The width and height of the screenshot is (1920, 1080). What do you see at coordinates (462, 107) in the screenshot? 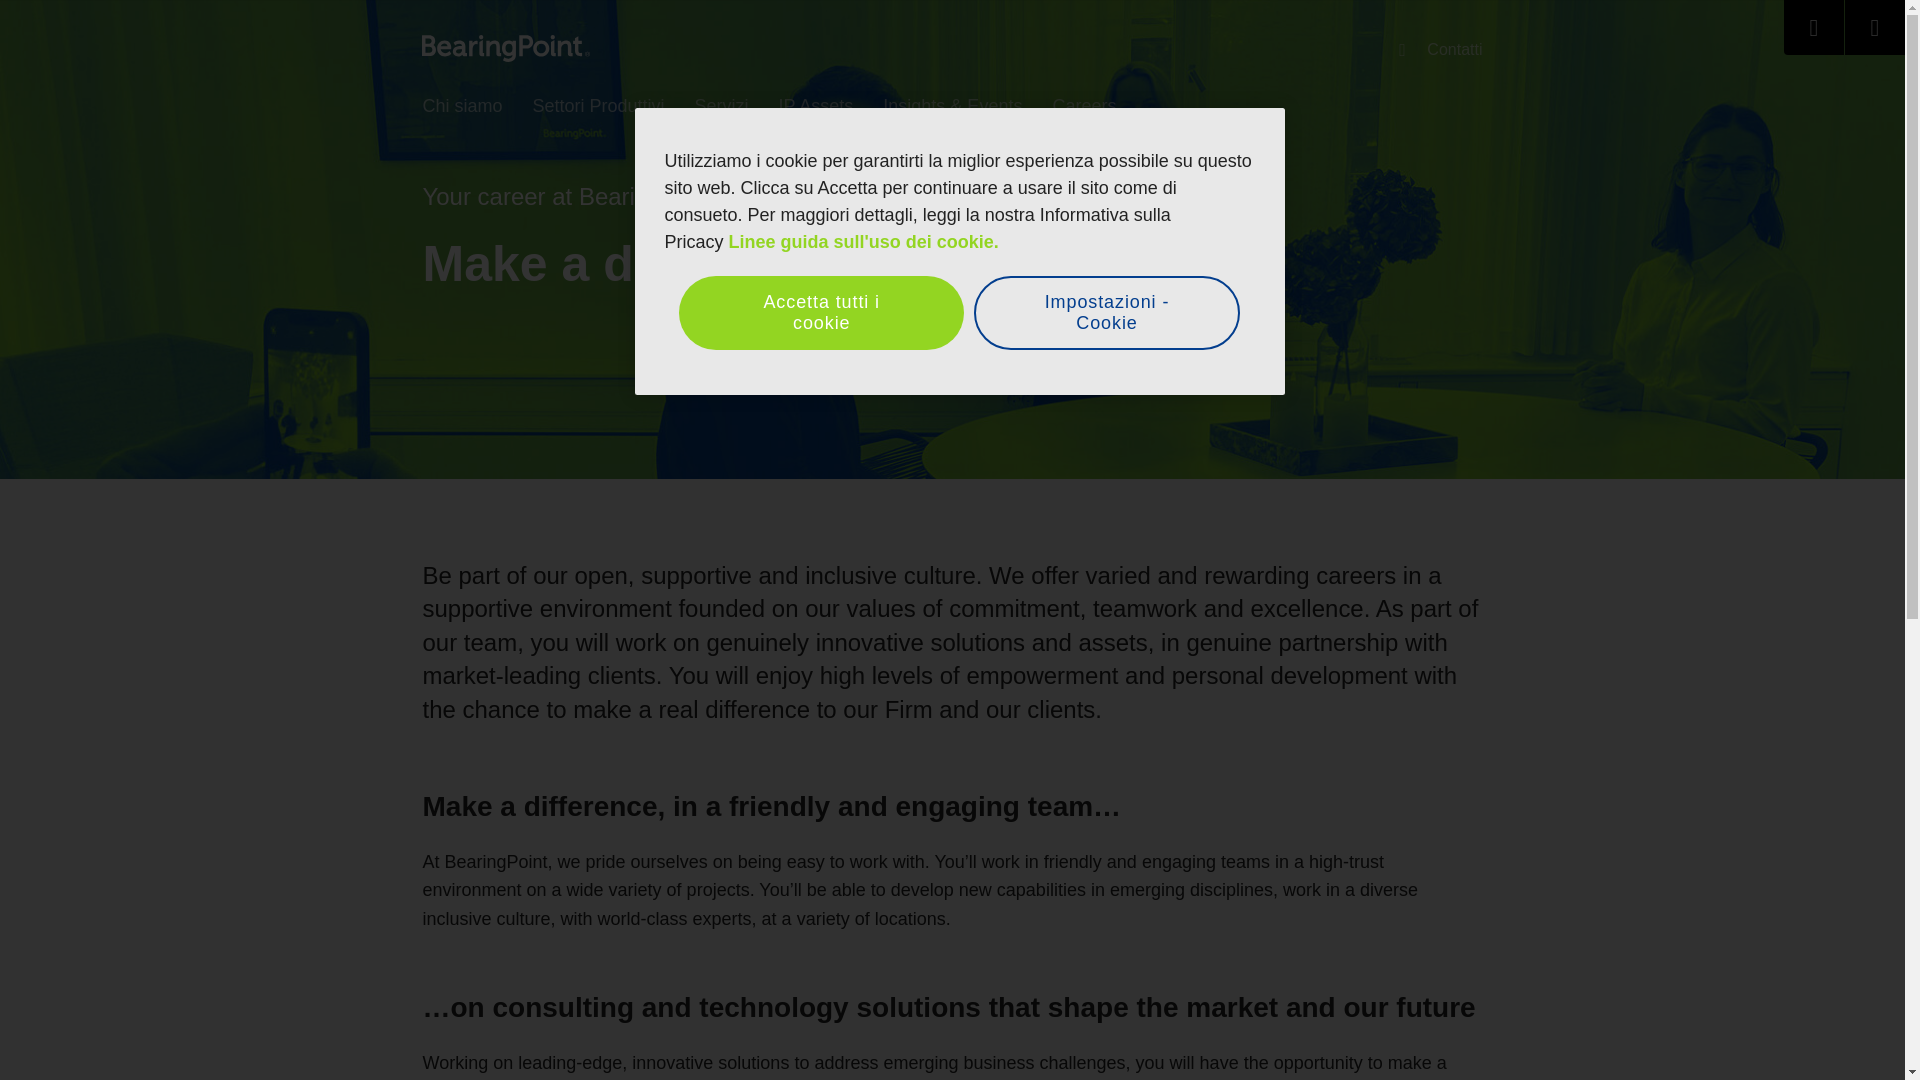
I see `Chi siamo` at bounding box center [462, 107].